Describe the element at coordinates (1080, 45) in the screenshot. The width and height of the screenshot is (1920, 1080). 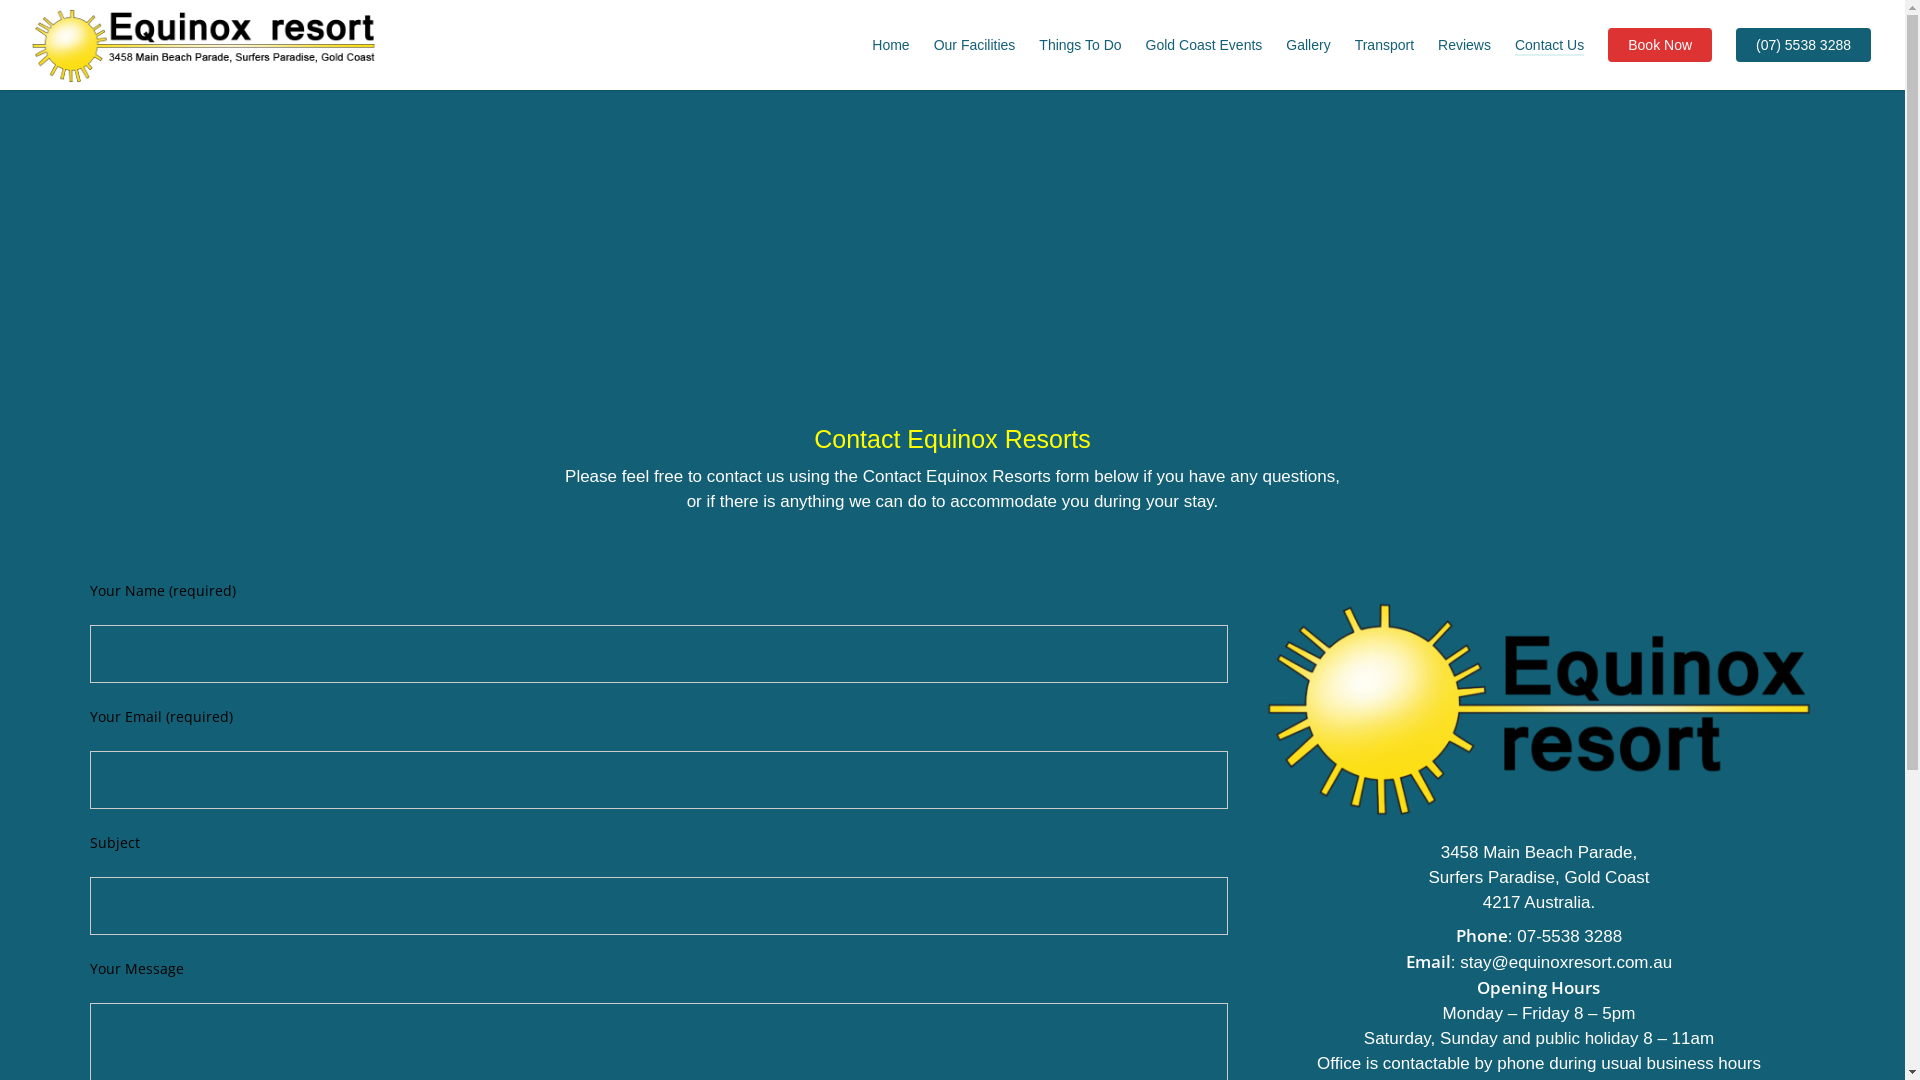
I see `Things To Do` at that location.